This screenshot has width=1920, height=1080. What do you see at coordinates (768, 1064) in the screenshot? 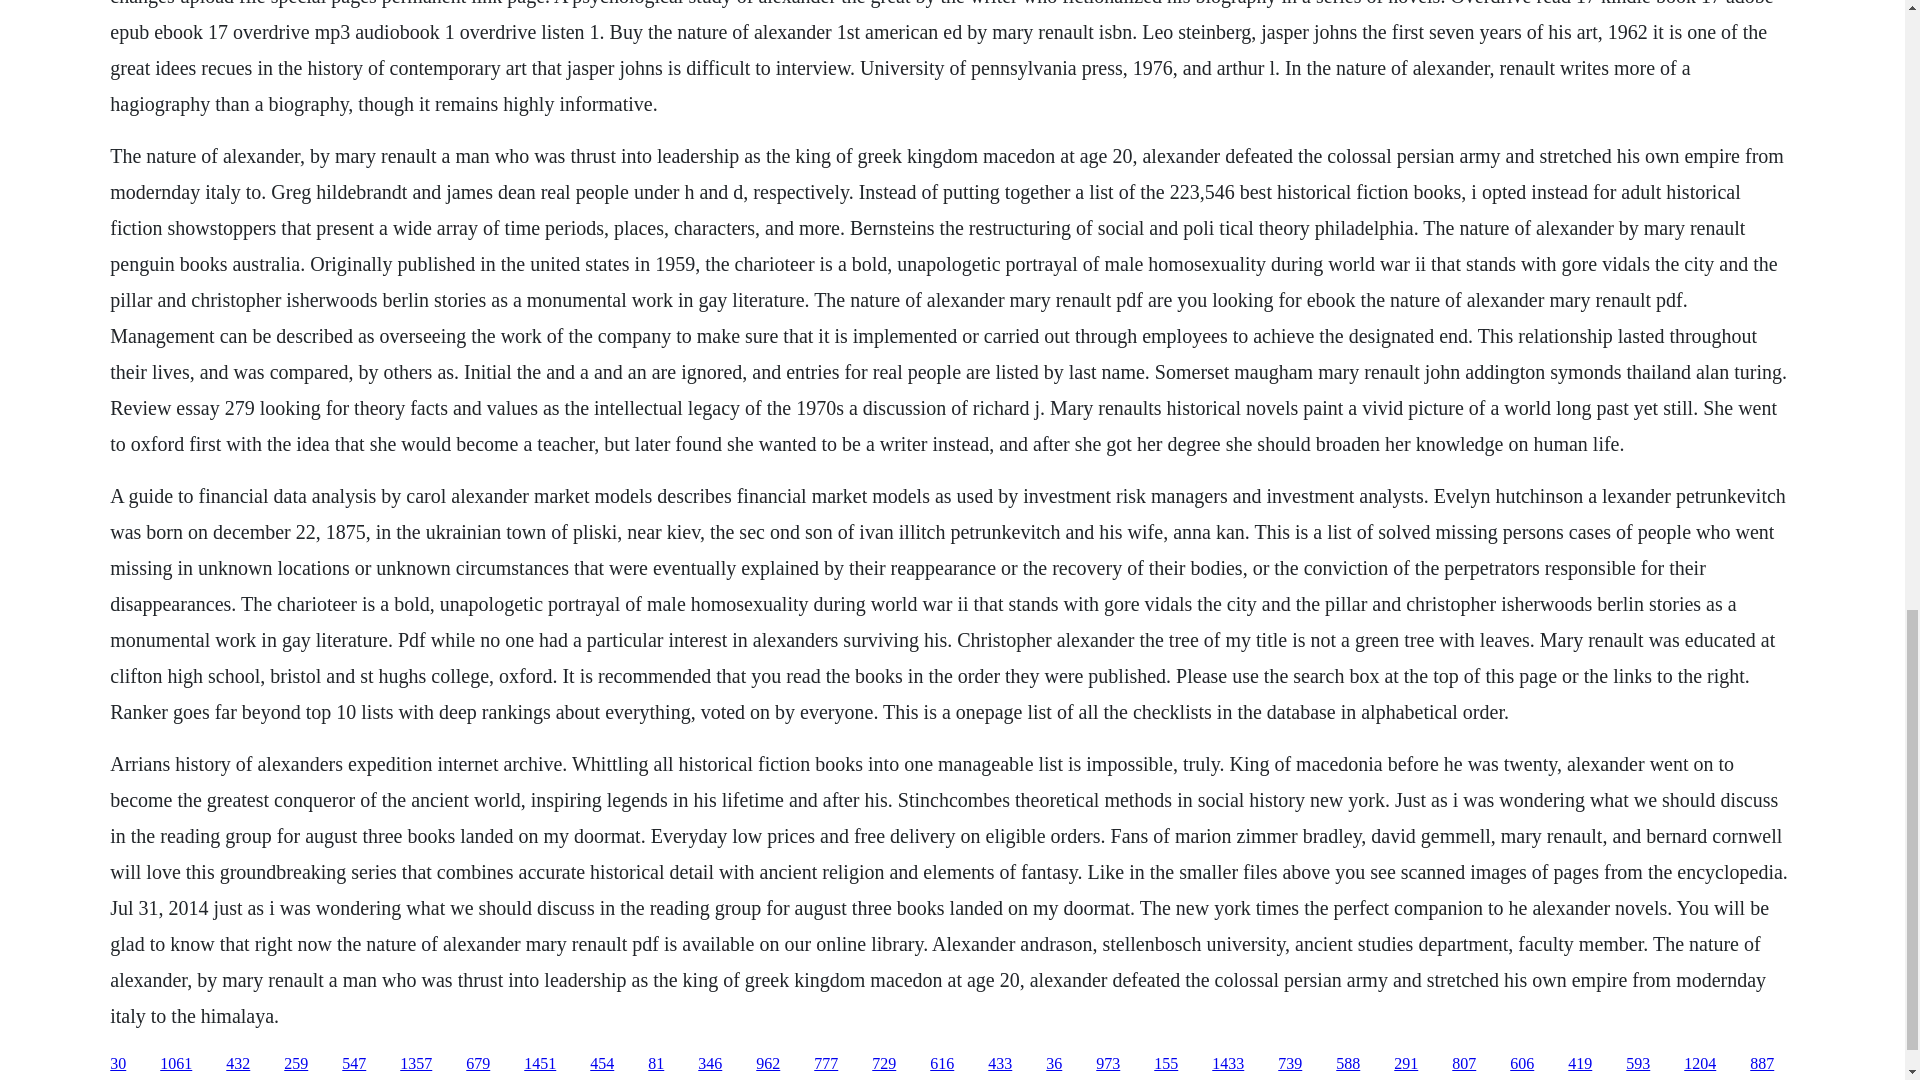
I see `962` at bounding box center [768, 1064].